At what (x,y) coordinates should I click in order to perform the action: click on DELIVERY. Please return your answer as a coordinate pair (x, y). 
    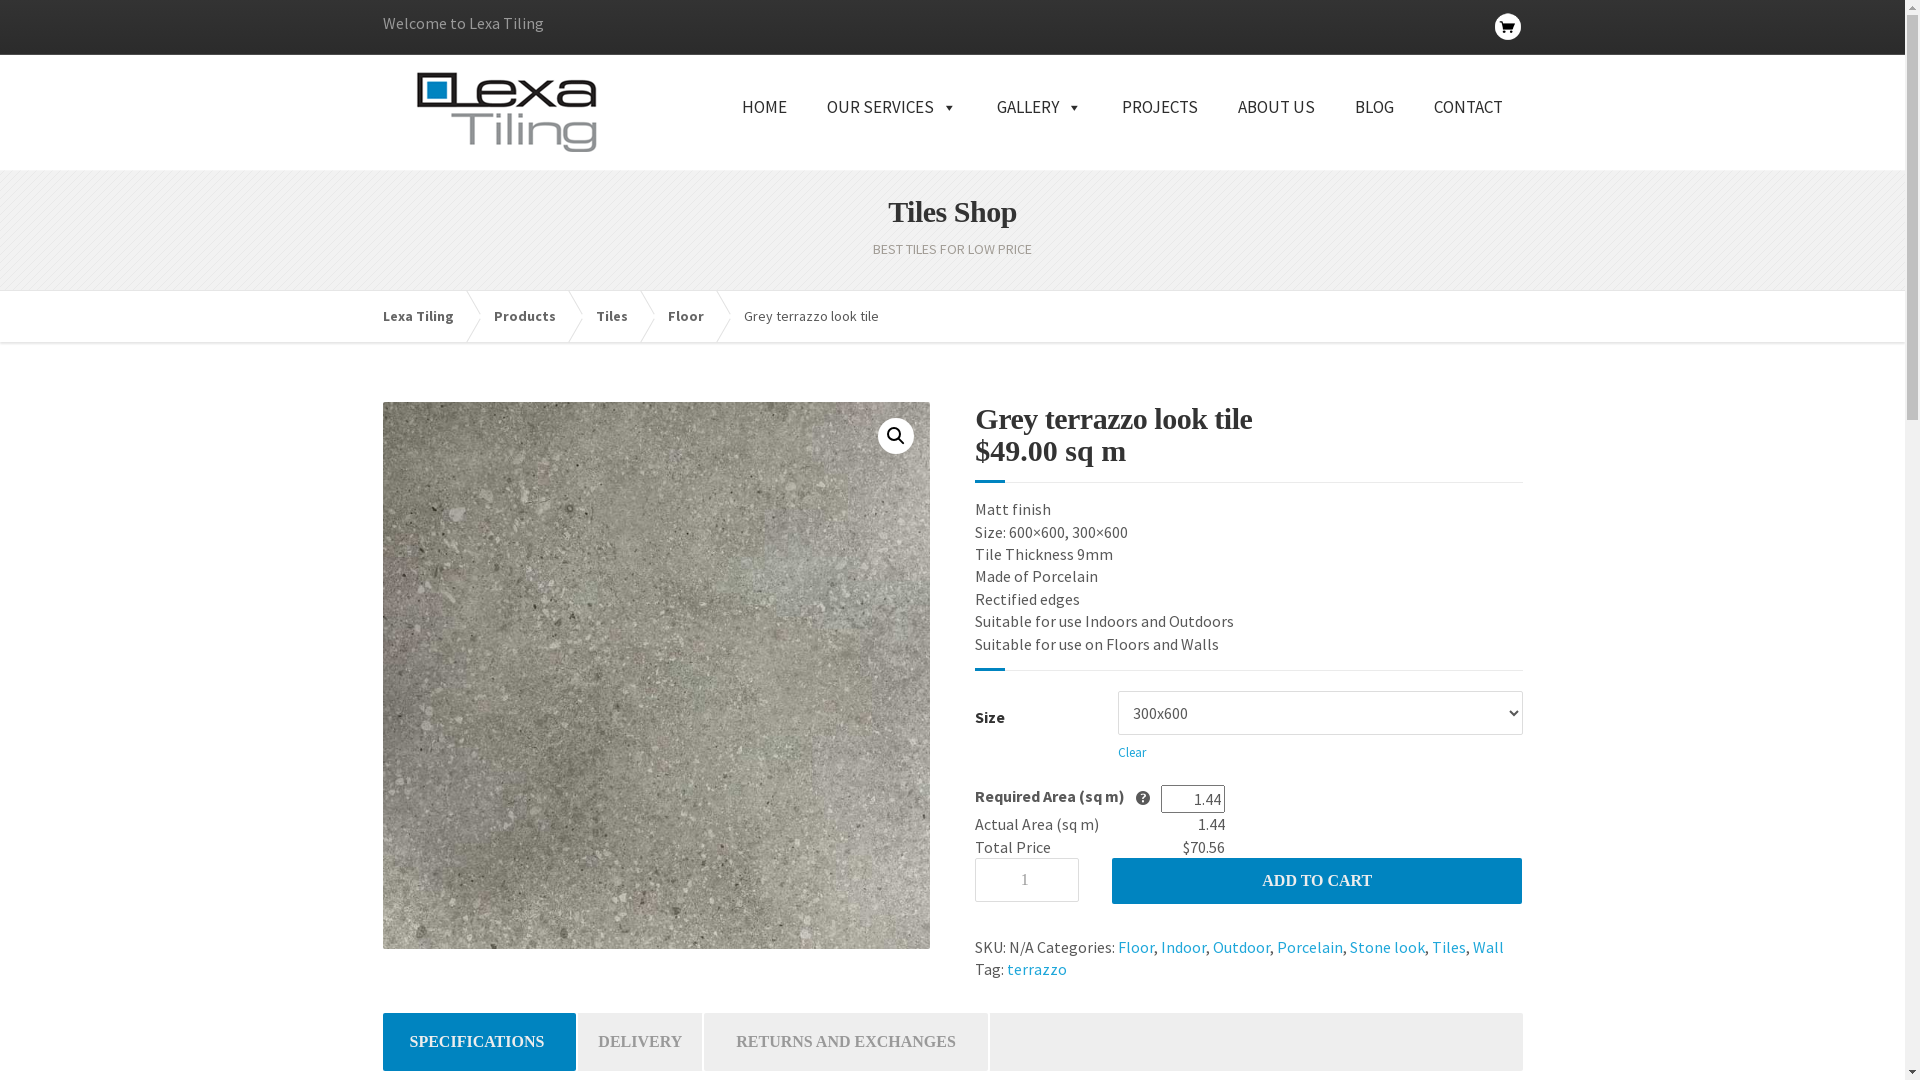
    Looking at the image, I should click on (640, 1042).